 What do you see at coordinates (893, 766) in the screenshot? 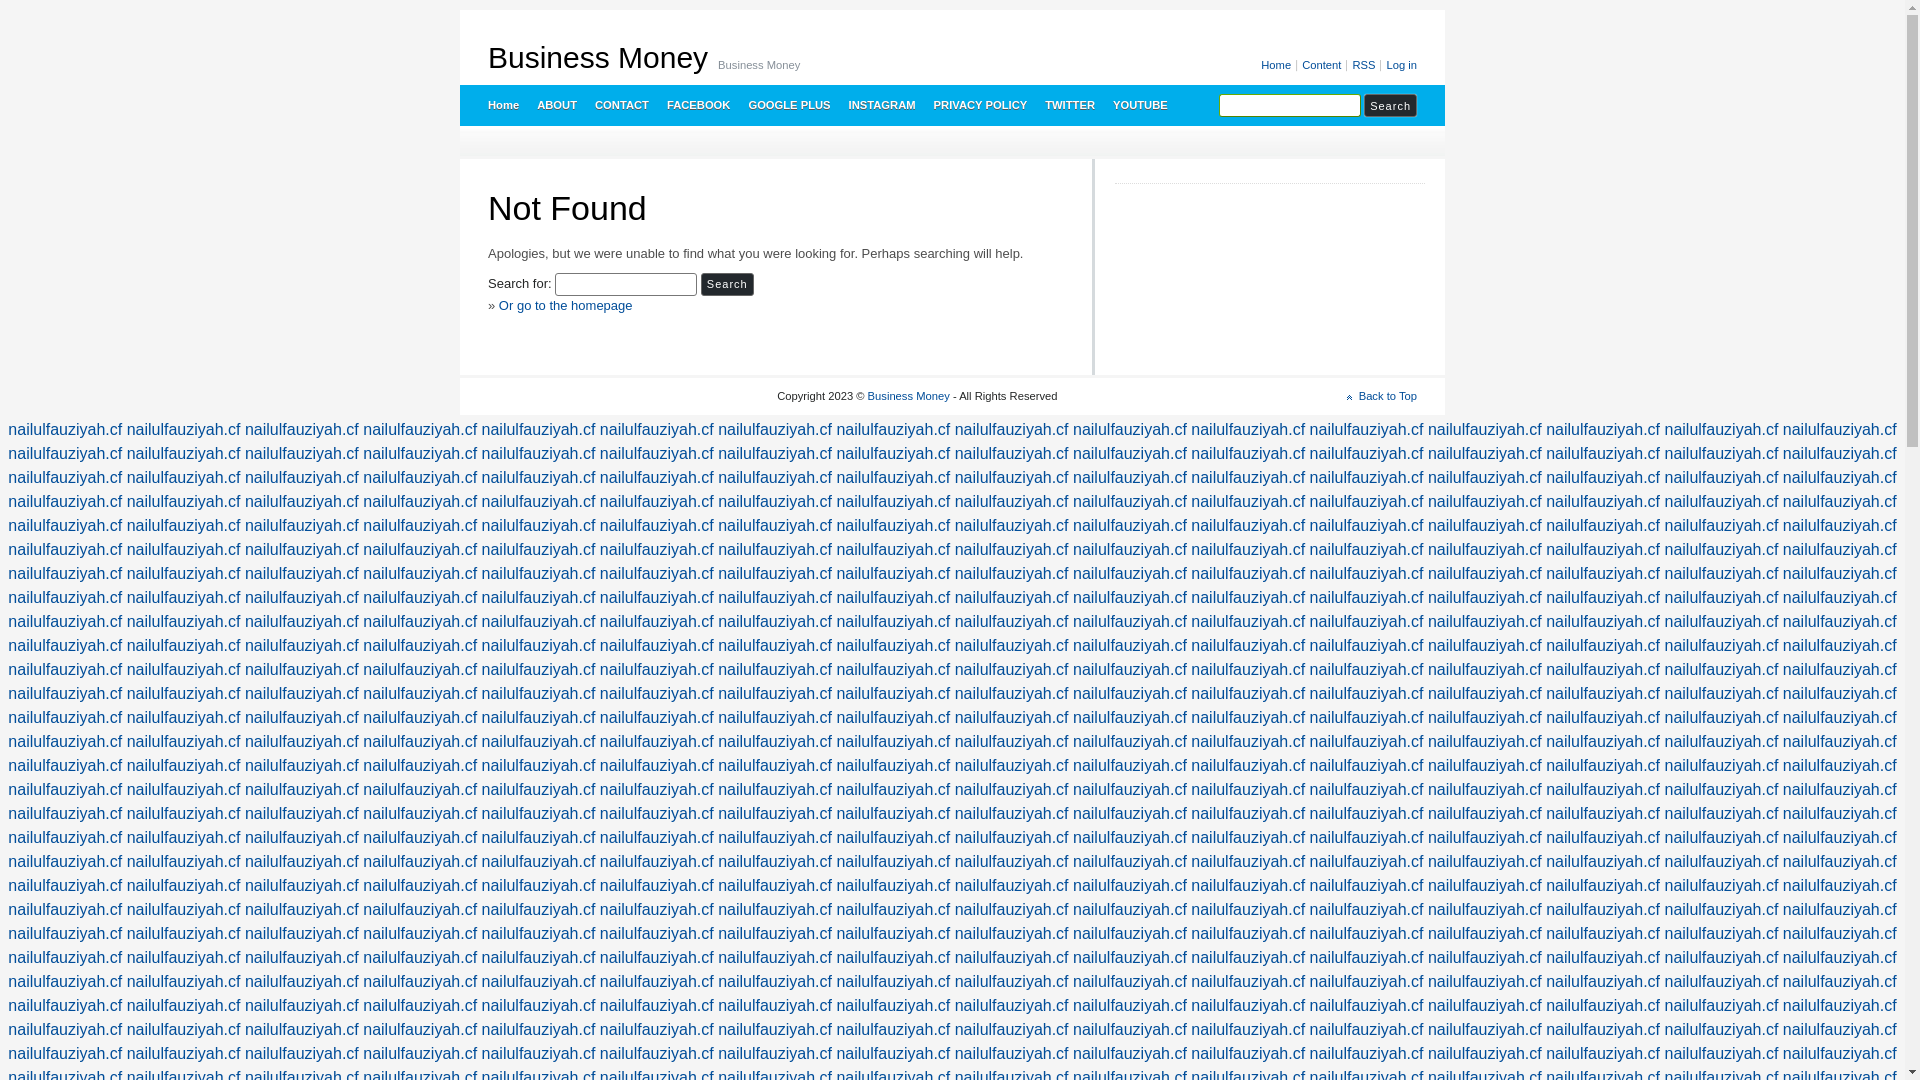
I see `nailulfauziyah.cf` at bounding box center [893, 766].